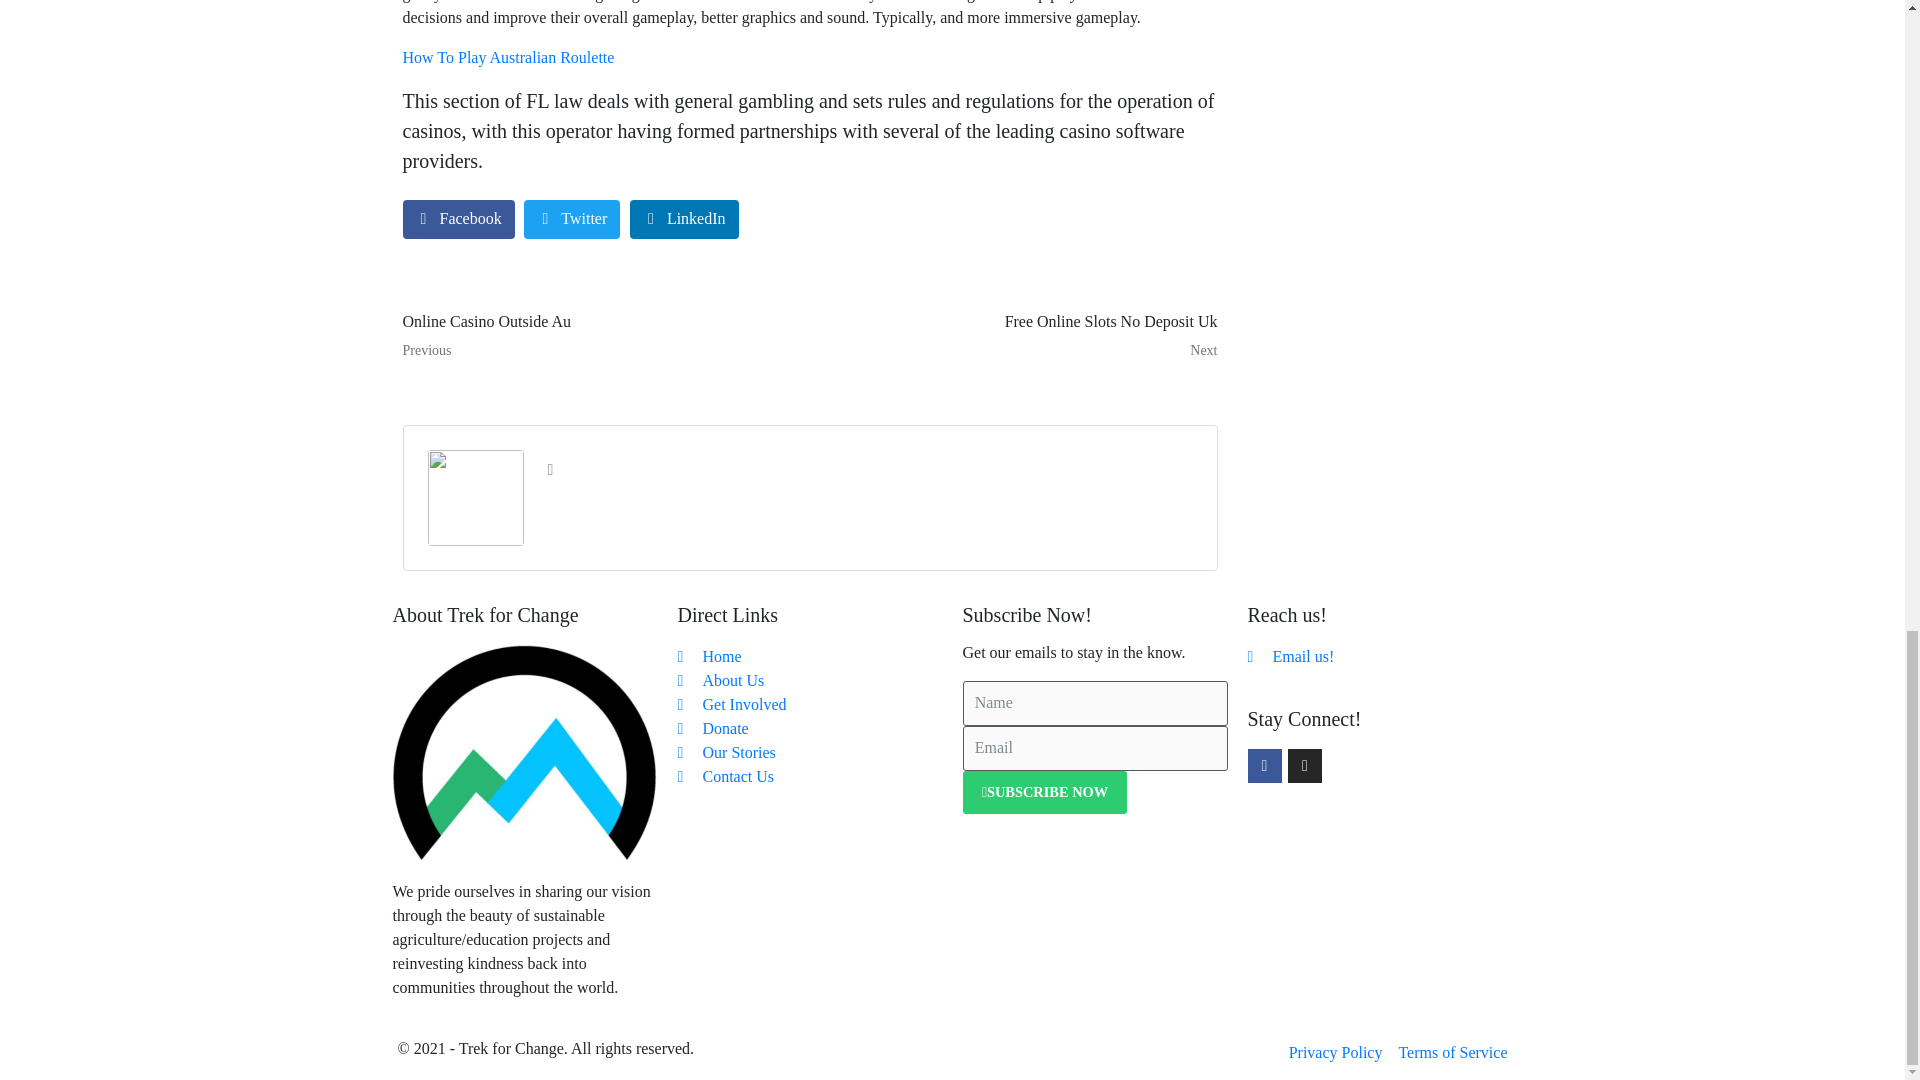  What do you see at coordinates (458, 218) in the screenshot?
I see `Facebook` at bounding box center [458, 218].